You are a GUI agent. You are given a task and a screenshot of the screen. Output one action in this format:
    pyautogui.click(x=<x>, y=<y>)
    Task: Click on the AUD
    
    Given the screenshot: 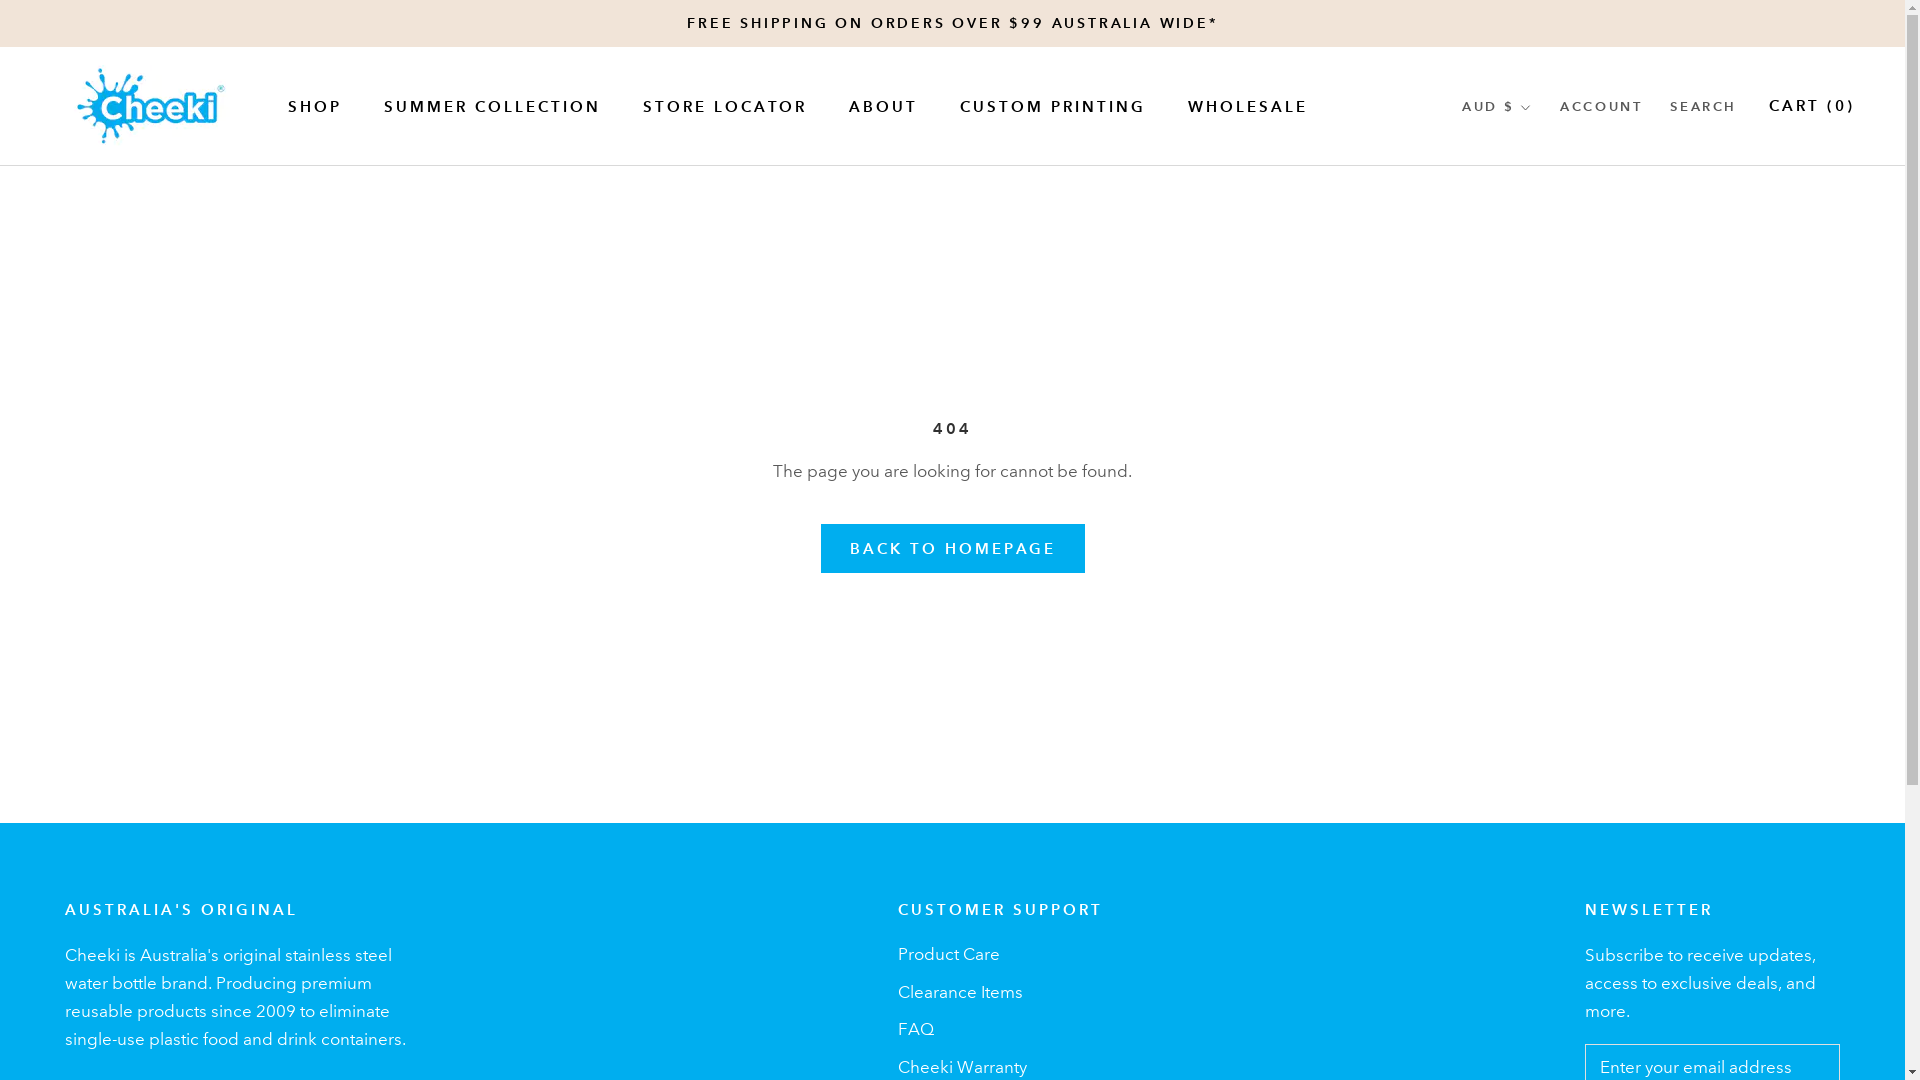 What is the action you would take?
    pyautogui.click(x=1534, y=312)
    